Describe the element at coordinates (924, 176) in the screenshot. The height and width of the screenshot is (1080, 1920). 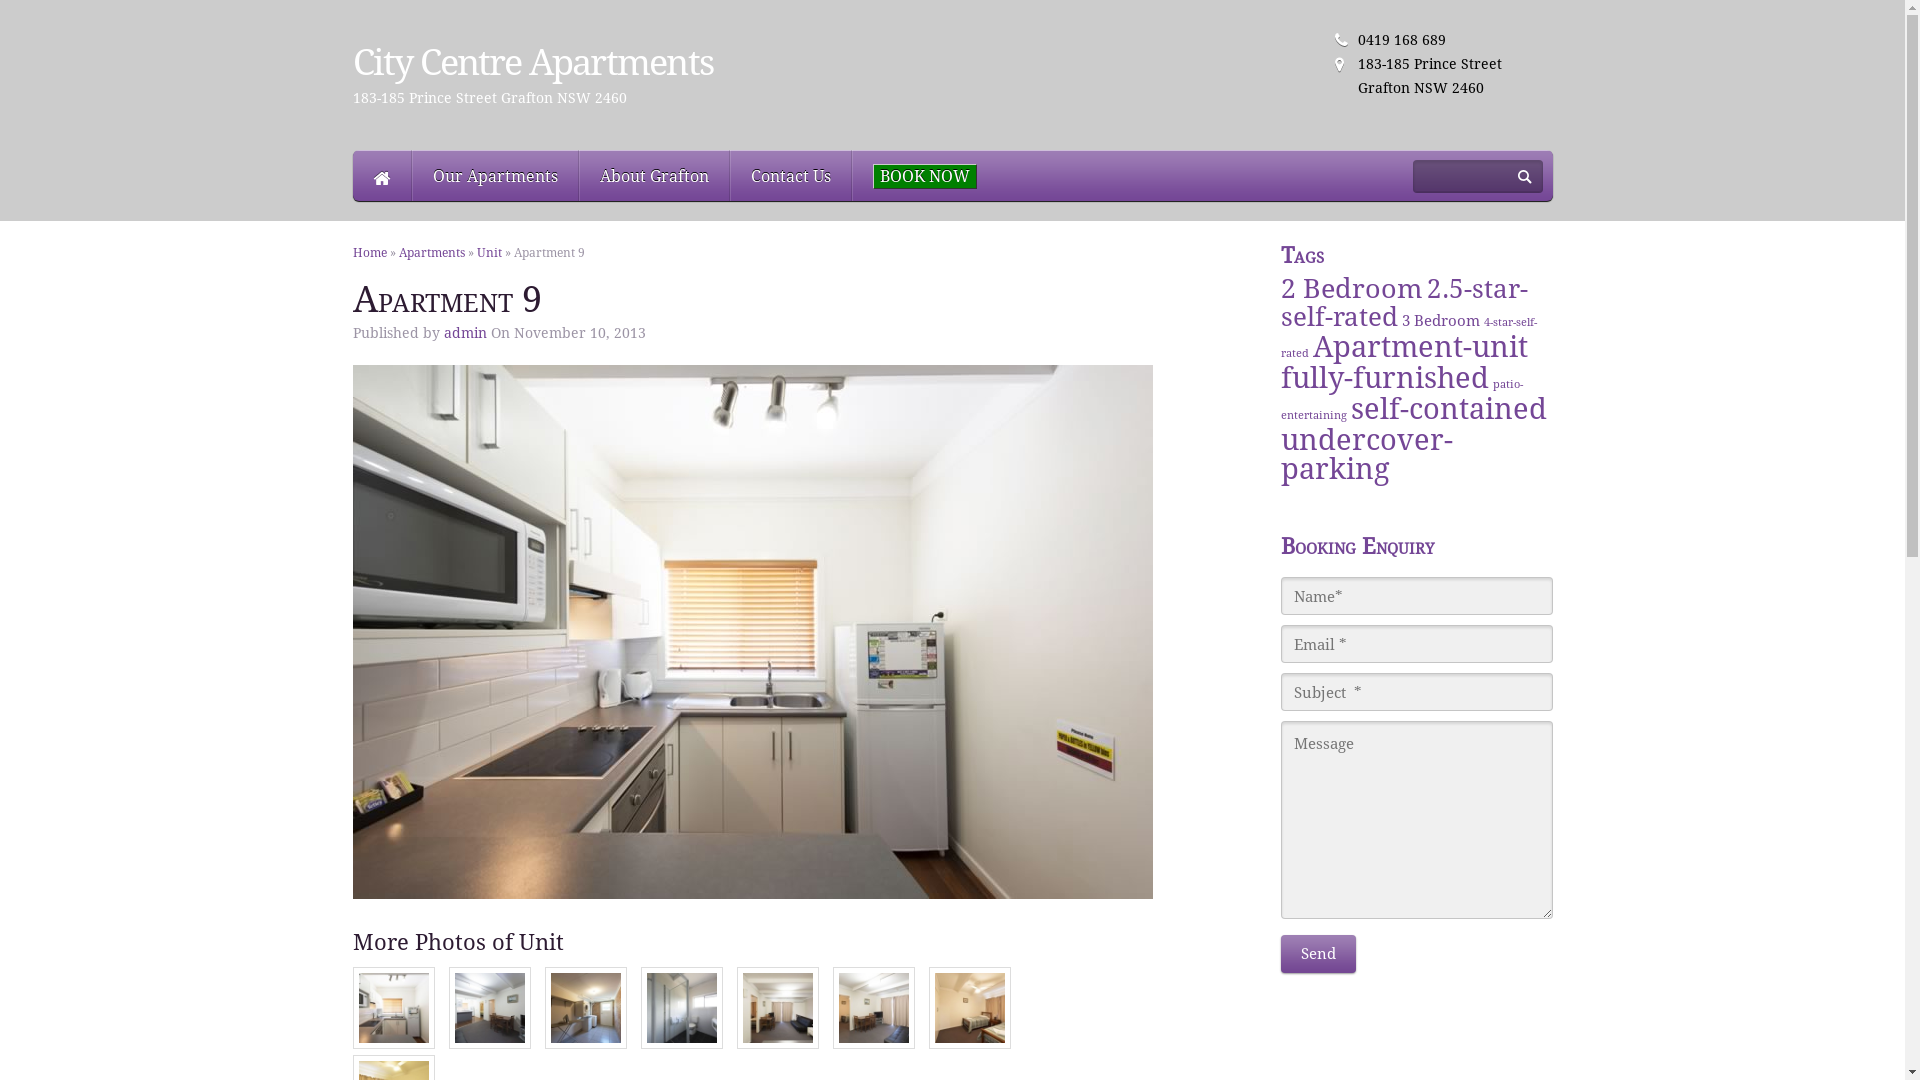
I see `BOOK NOW` at that location.